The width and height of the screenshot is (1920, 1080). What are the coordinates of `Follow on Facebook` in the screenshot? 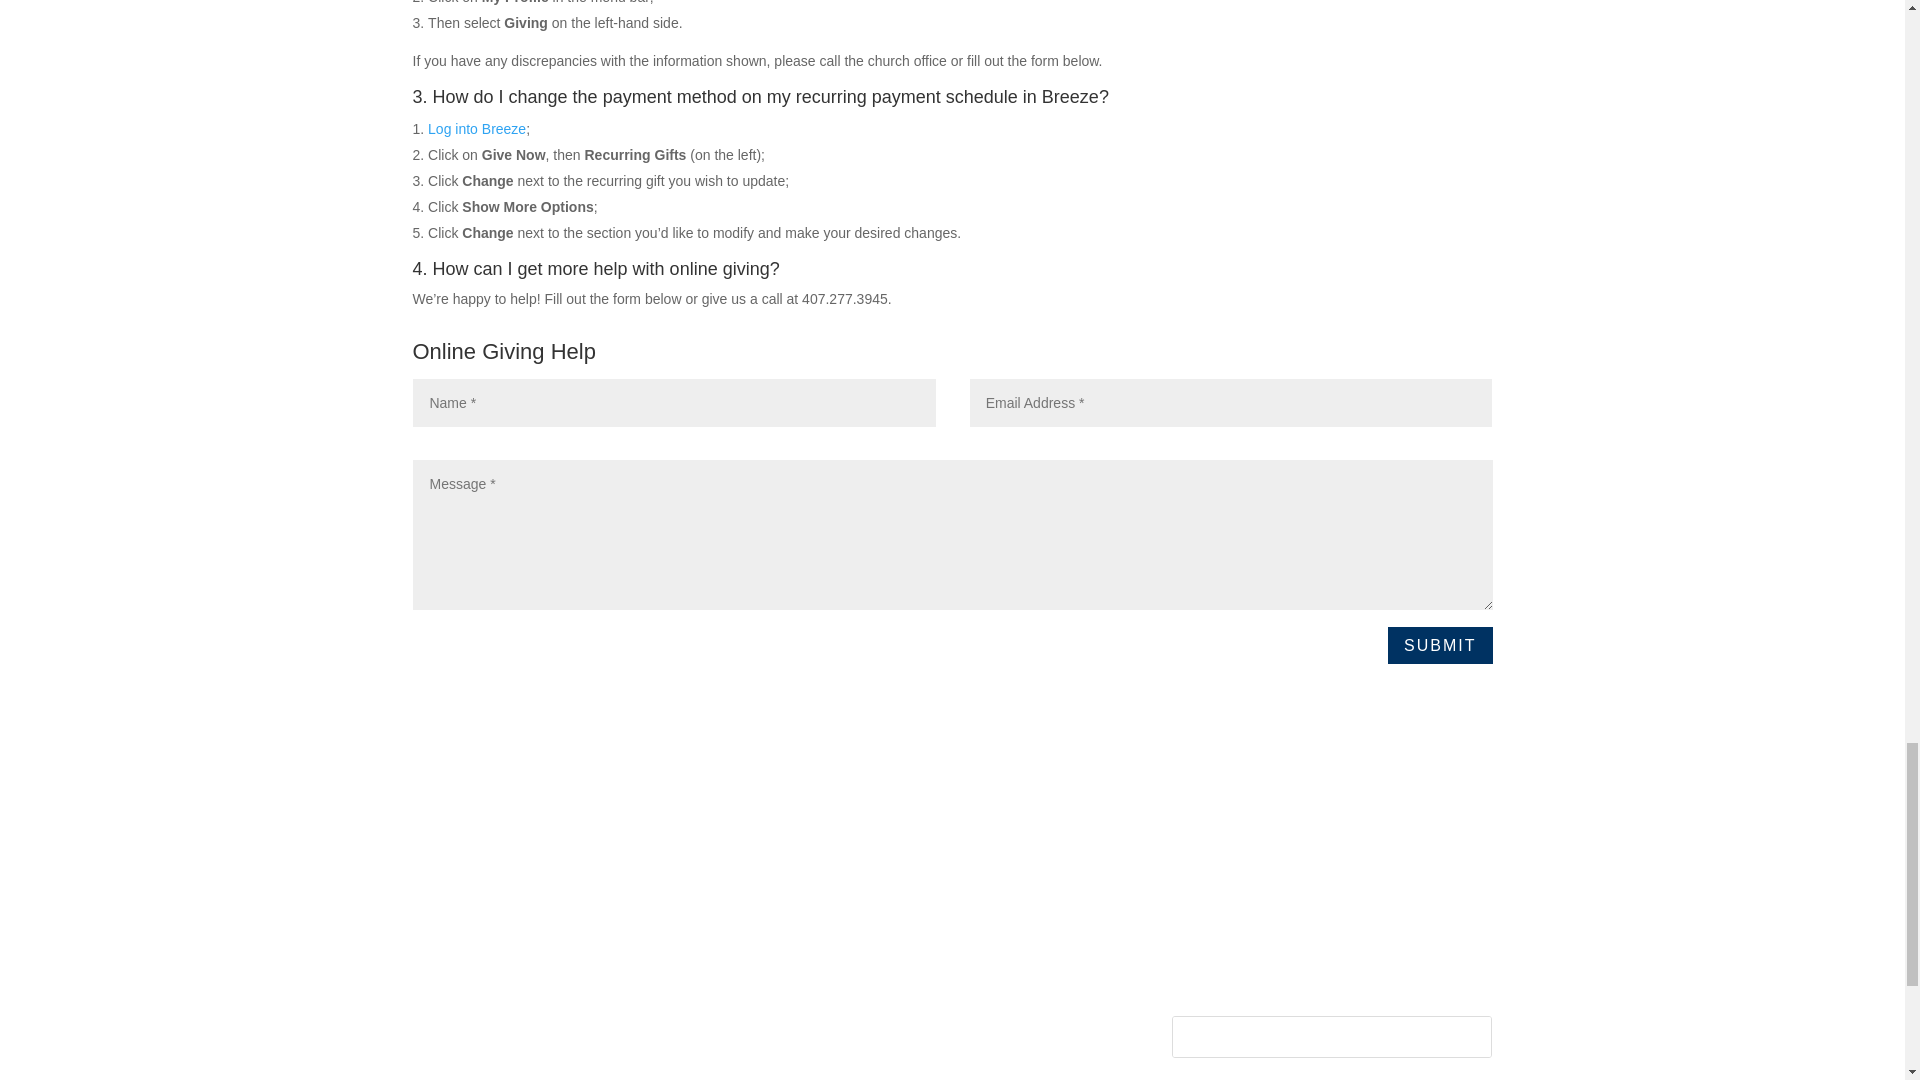 It's located at (1187, 962).